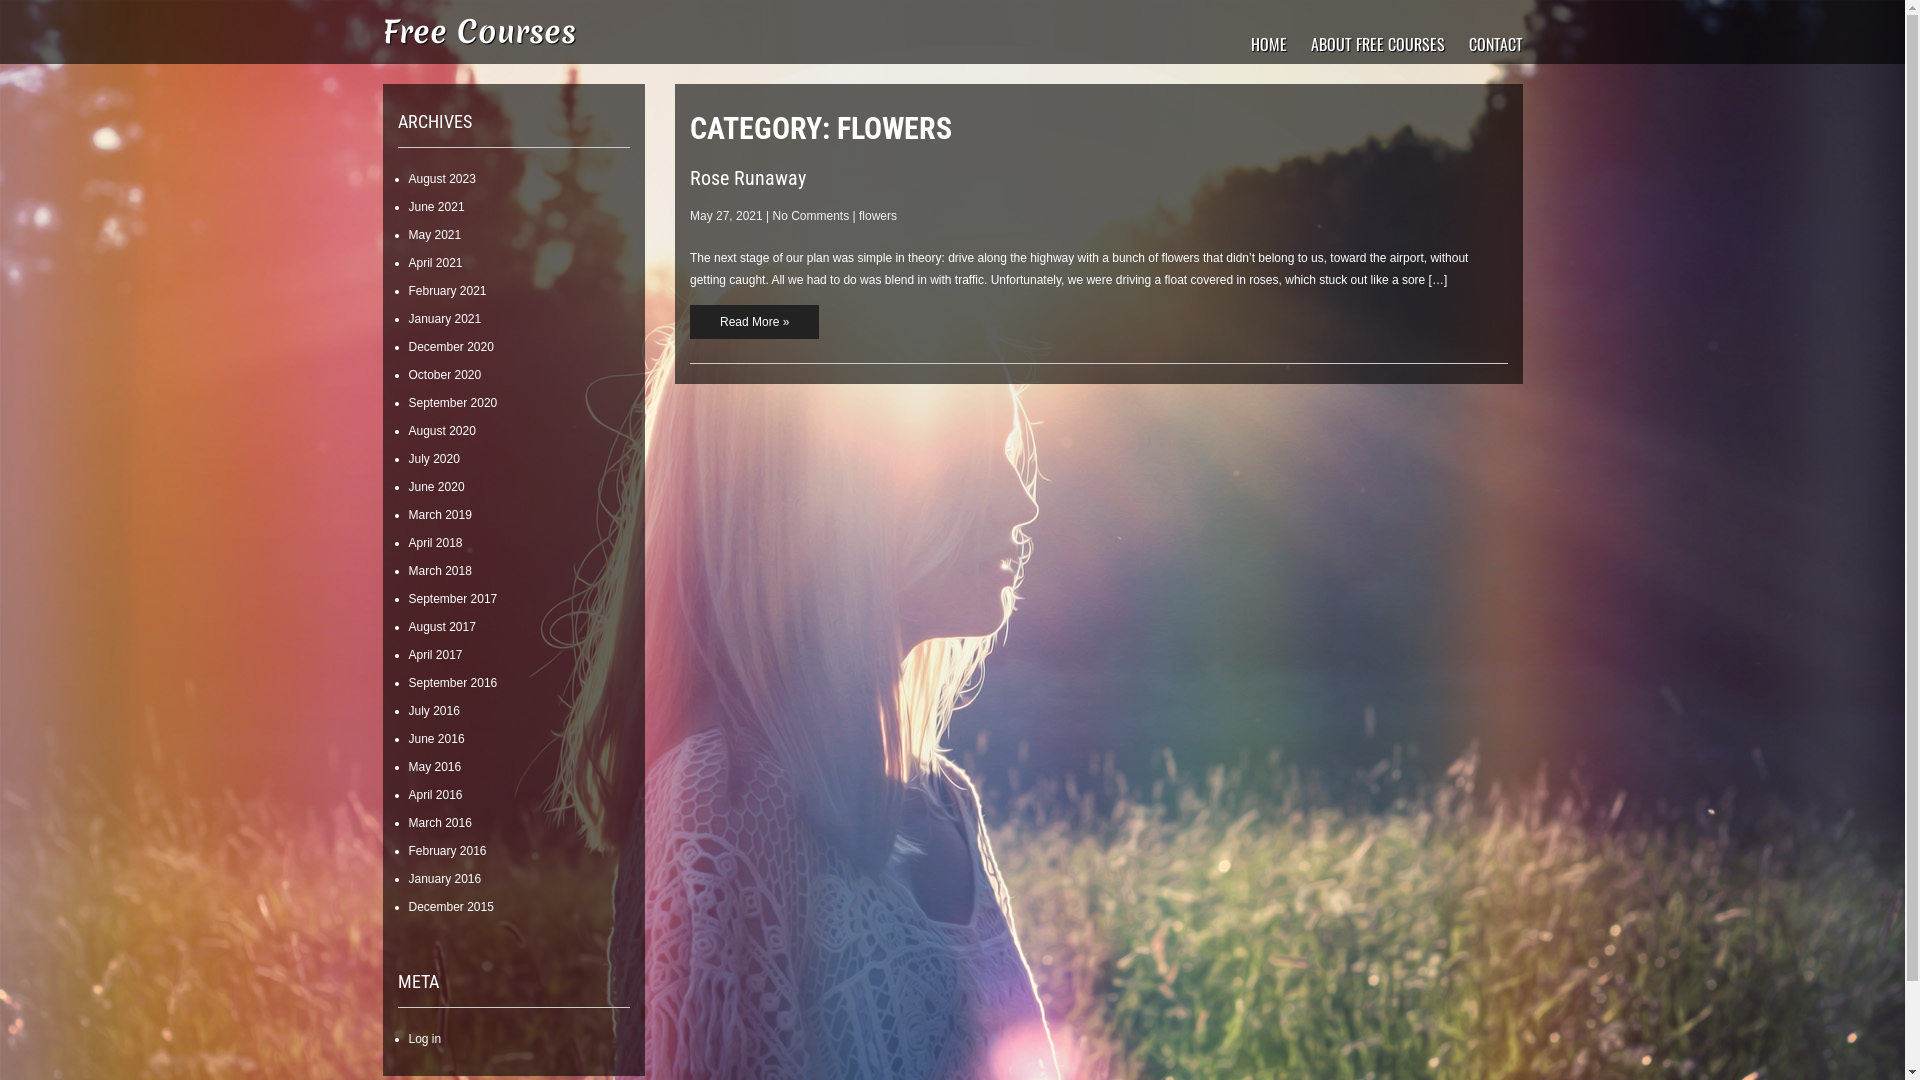 The image size is (1920, 1080). Describe the element at coordinates (444, 318) in the screenshot. I see `January 2021` at that location.